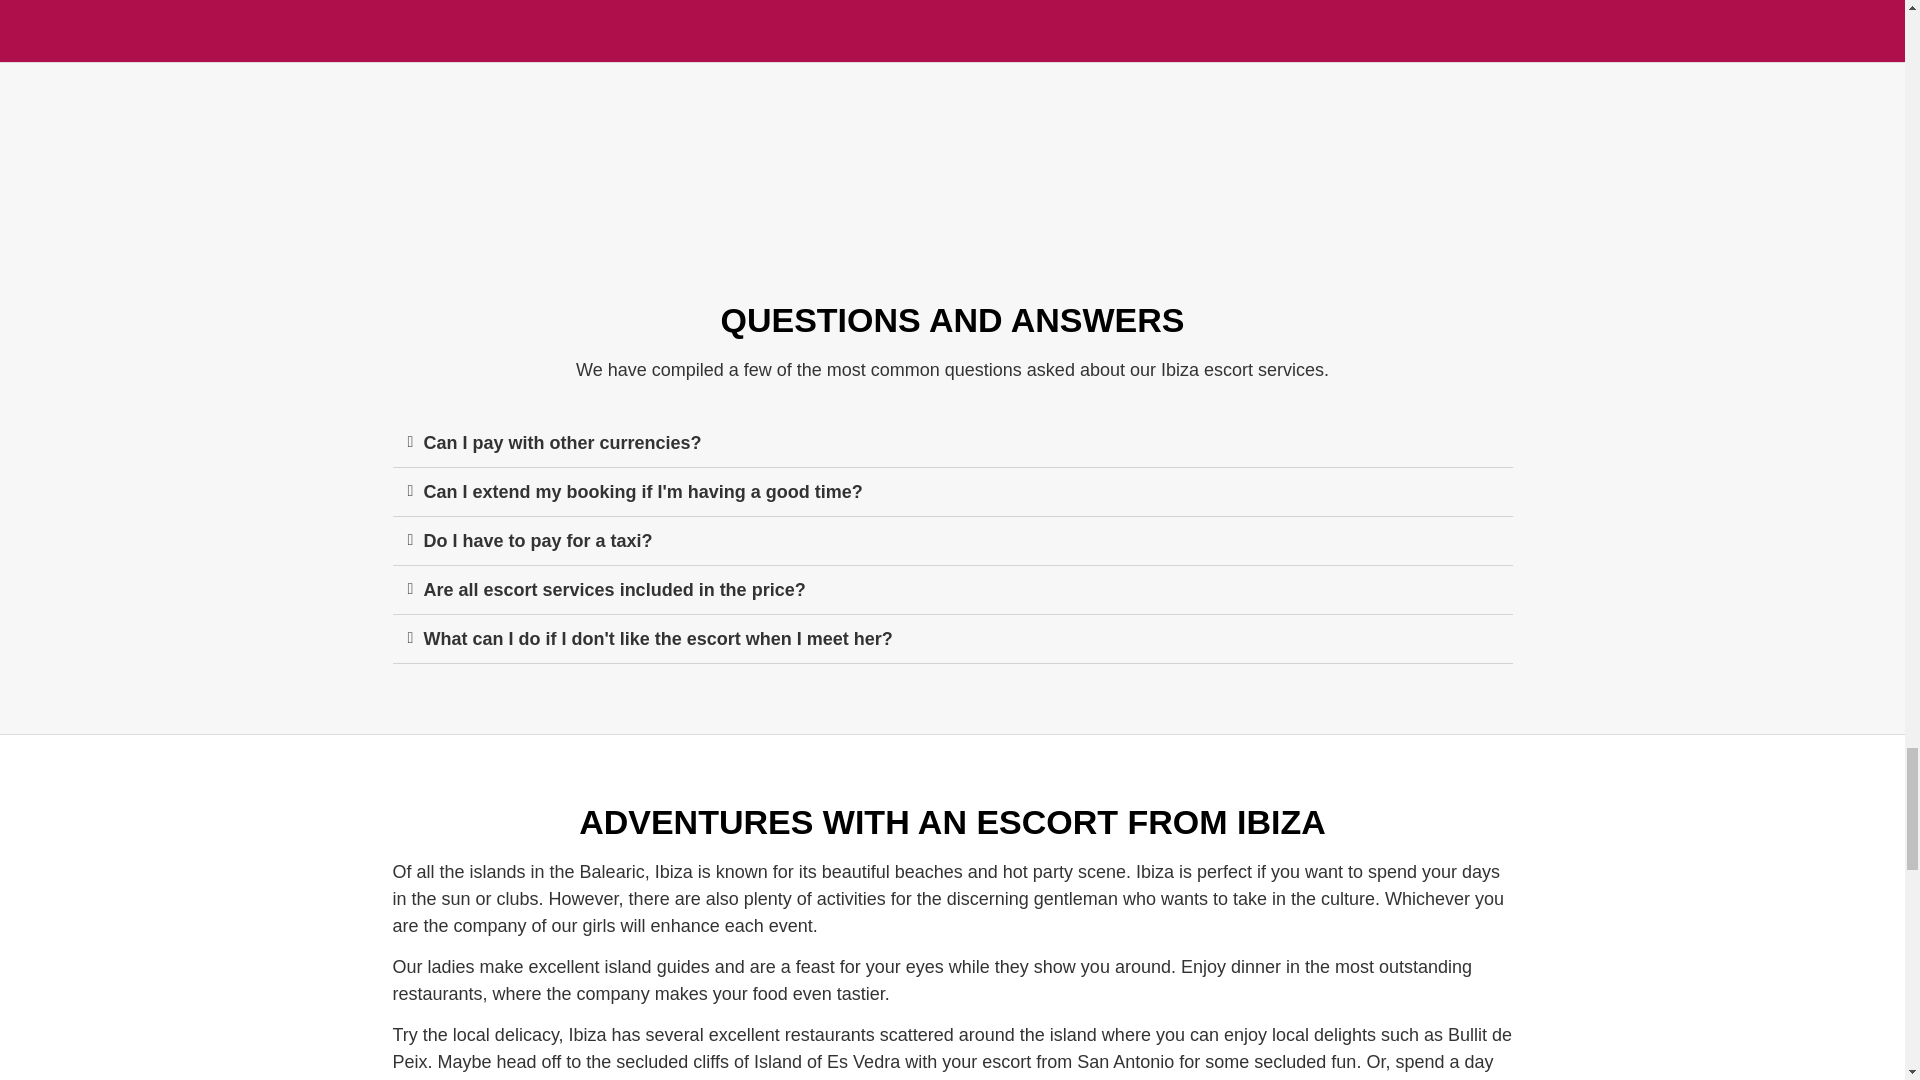 Image resolution: width=1920 pixels, height=1080 pixels. Describe the element at coordinates (563, 442) in the screenshot. I see `Can I pay with other currencies?` at that location.